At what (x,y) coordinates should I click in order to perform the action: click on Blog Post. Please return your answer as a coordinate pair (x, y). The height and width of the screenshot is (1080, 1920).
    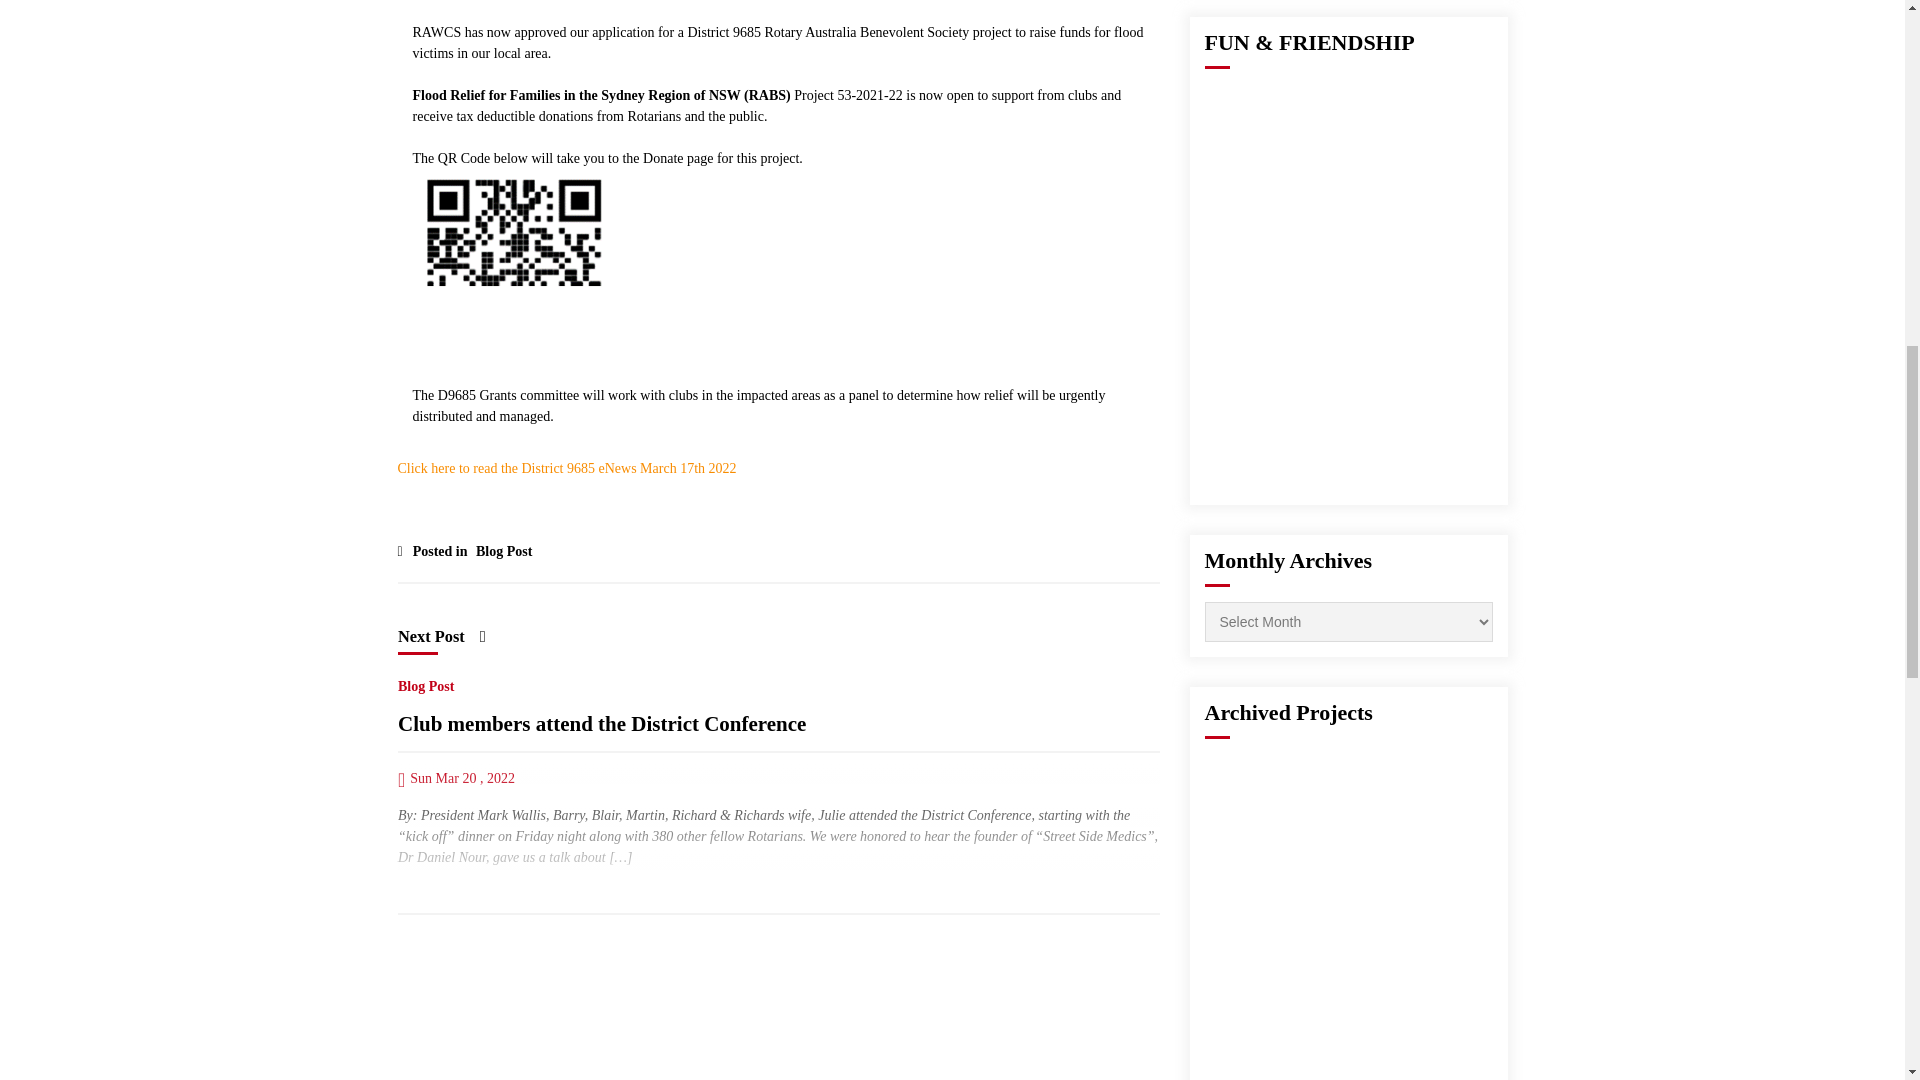
    Looking at the image, I should click on (425, 682).